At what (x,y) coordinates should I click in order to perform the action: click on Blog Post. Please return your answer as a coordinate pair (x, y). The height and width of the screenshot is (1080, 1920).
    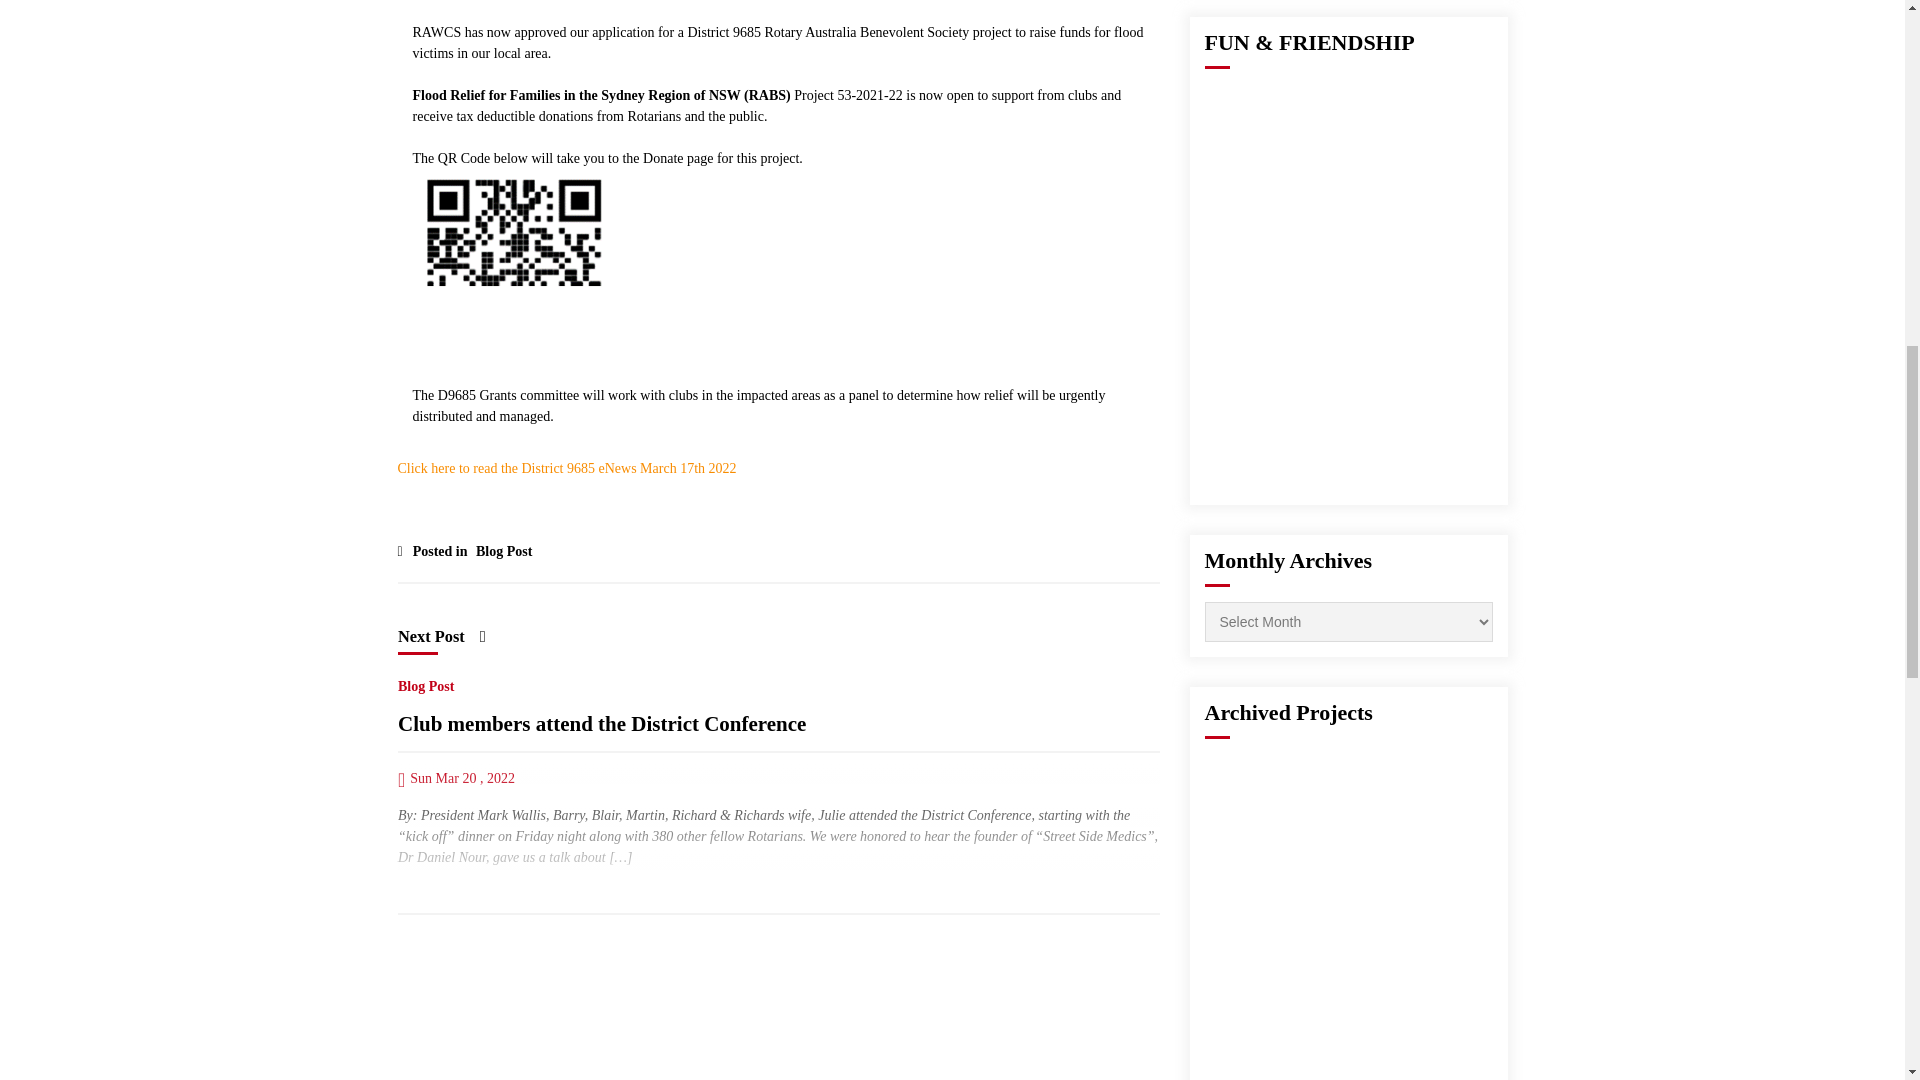
    Looking at the image, I should click on (425, 682).